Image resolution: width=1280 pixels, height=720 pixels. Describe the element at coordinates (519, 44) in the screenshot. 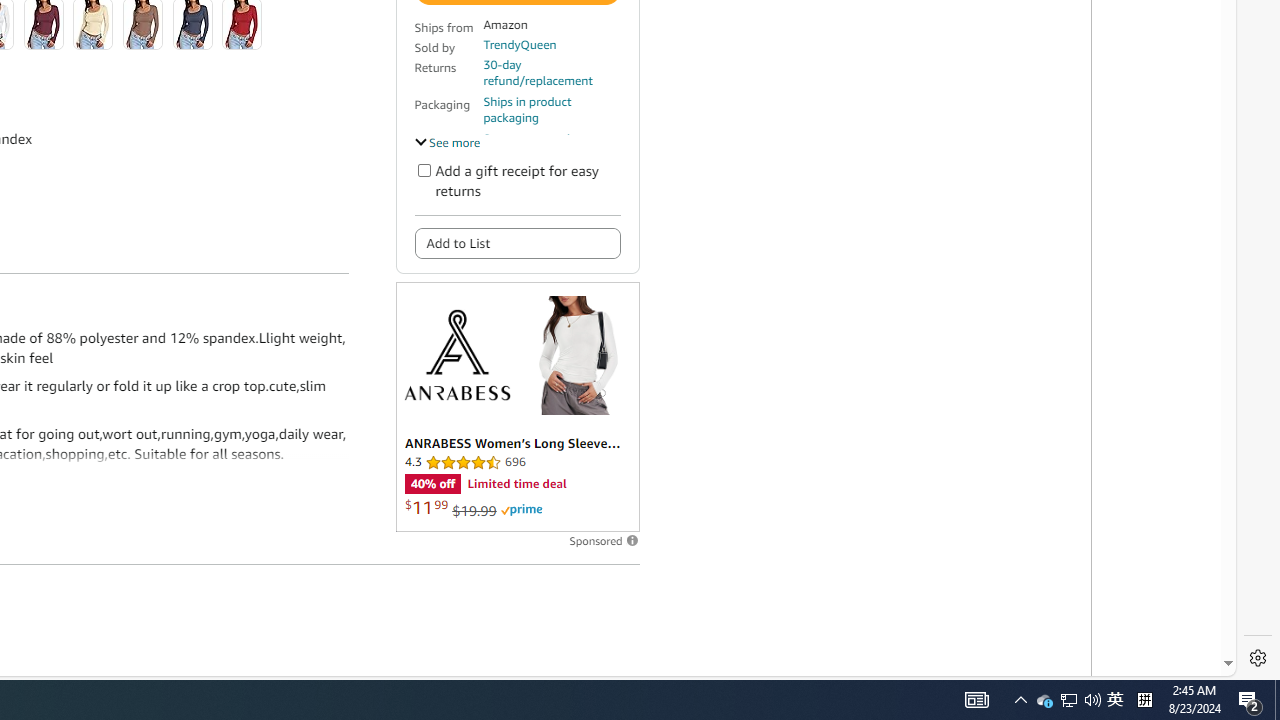

I see `TrendyQueen` at that location.